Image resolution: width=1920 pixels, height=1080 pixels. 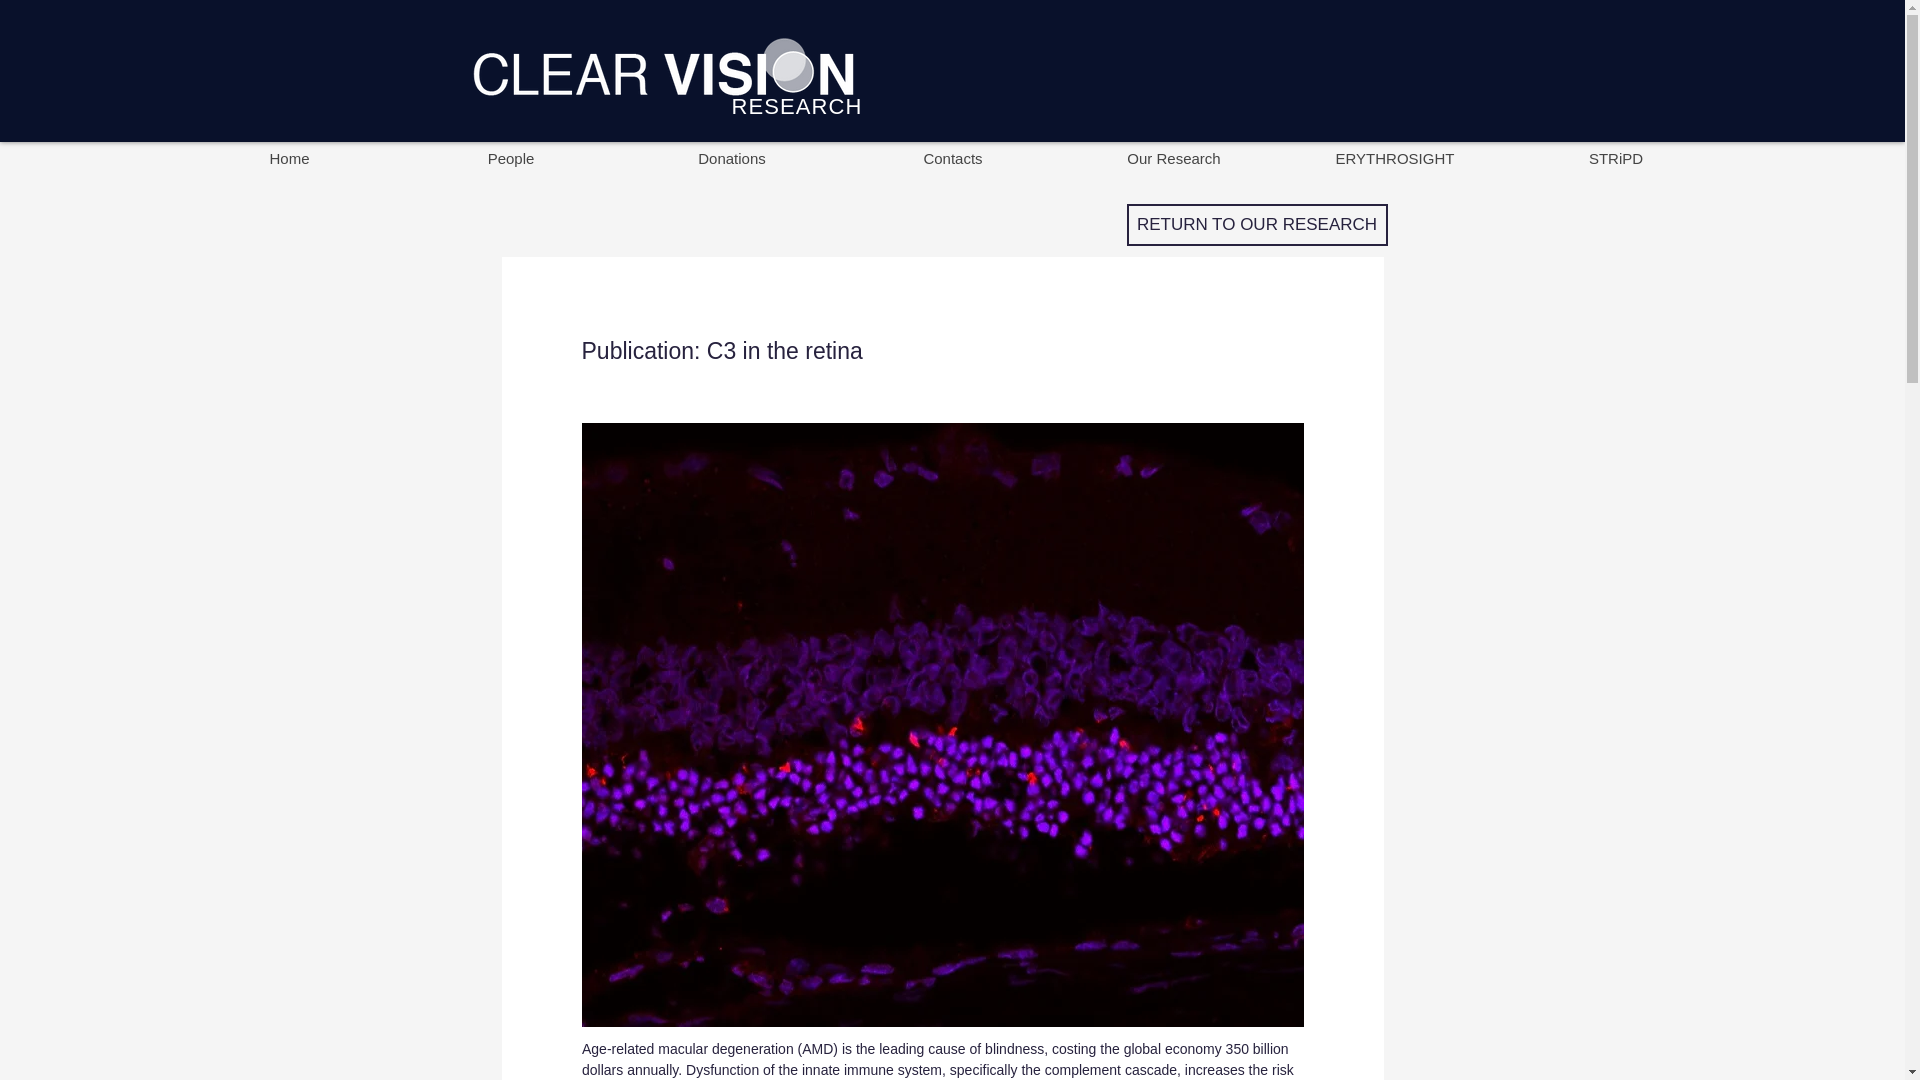 What do you see at coordinates (510, 158) in the screenshot?
I see `People` at bounding box center [510, 158].